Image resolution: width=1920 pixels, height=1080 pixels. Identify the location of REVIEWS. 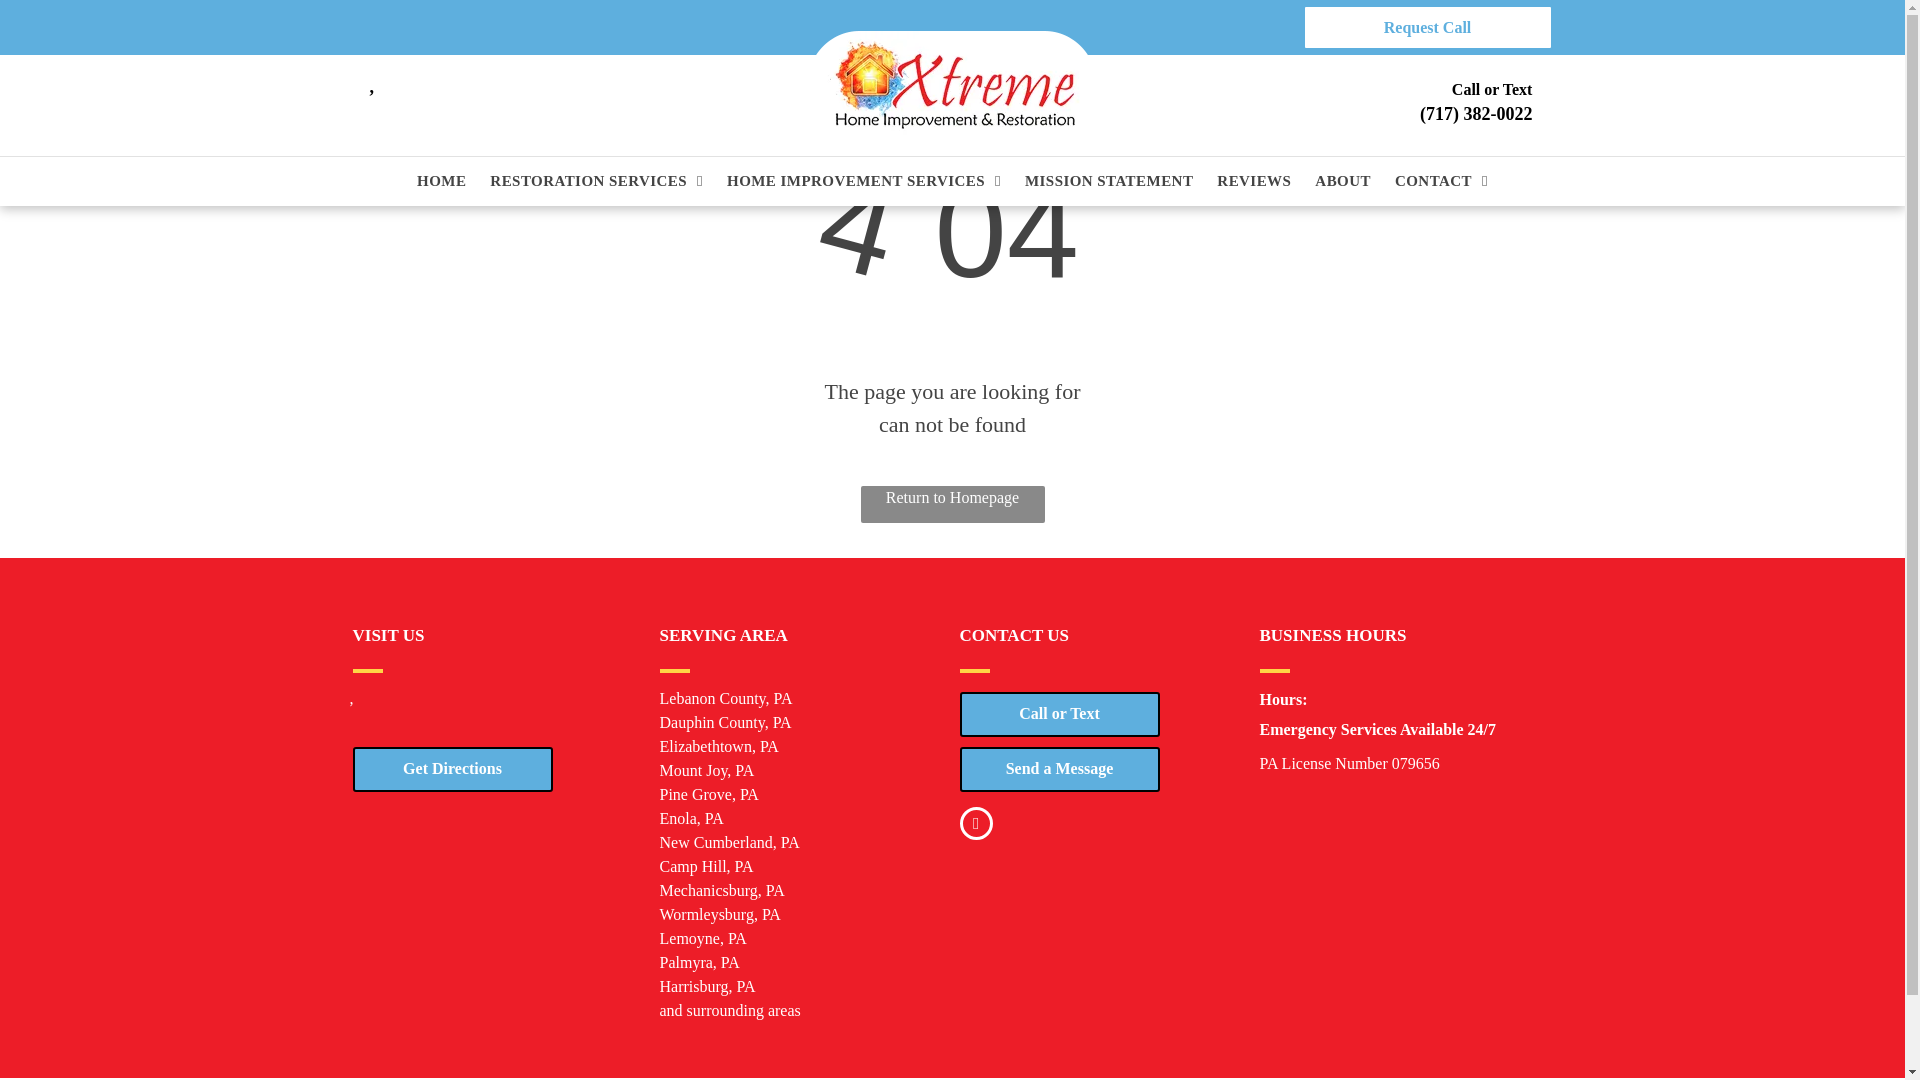
(1253, 181).